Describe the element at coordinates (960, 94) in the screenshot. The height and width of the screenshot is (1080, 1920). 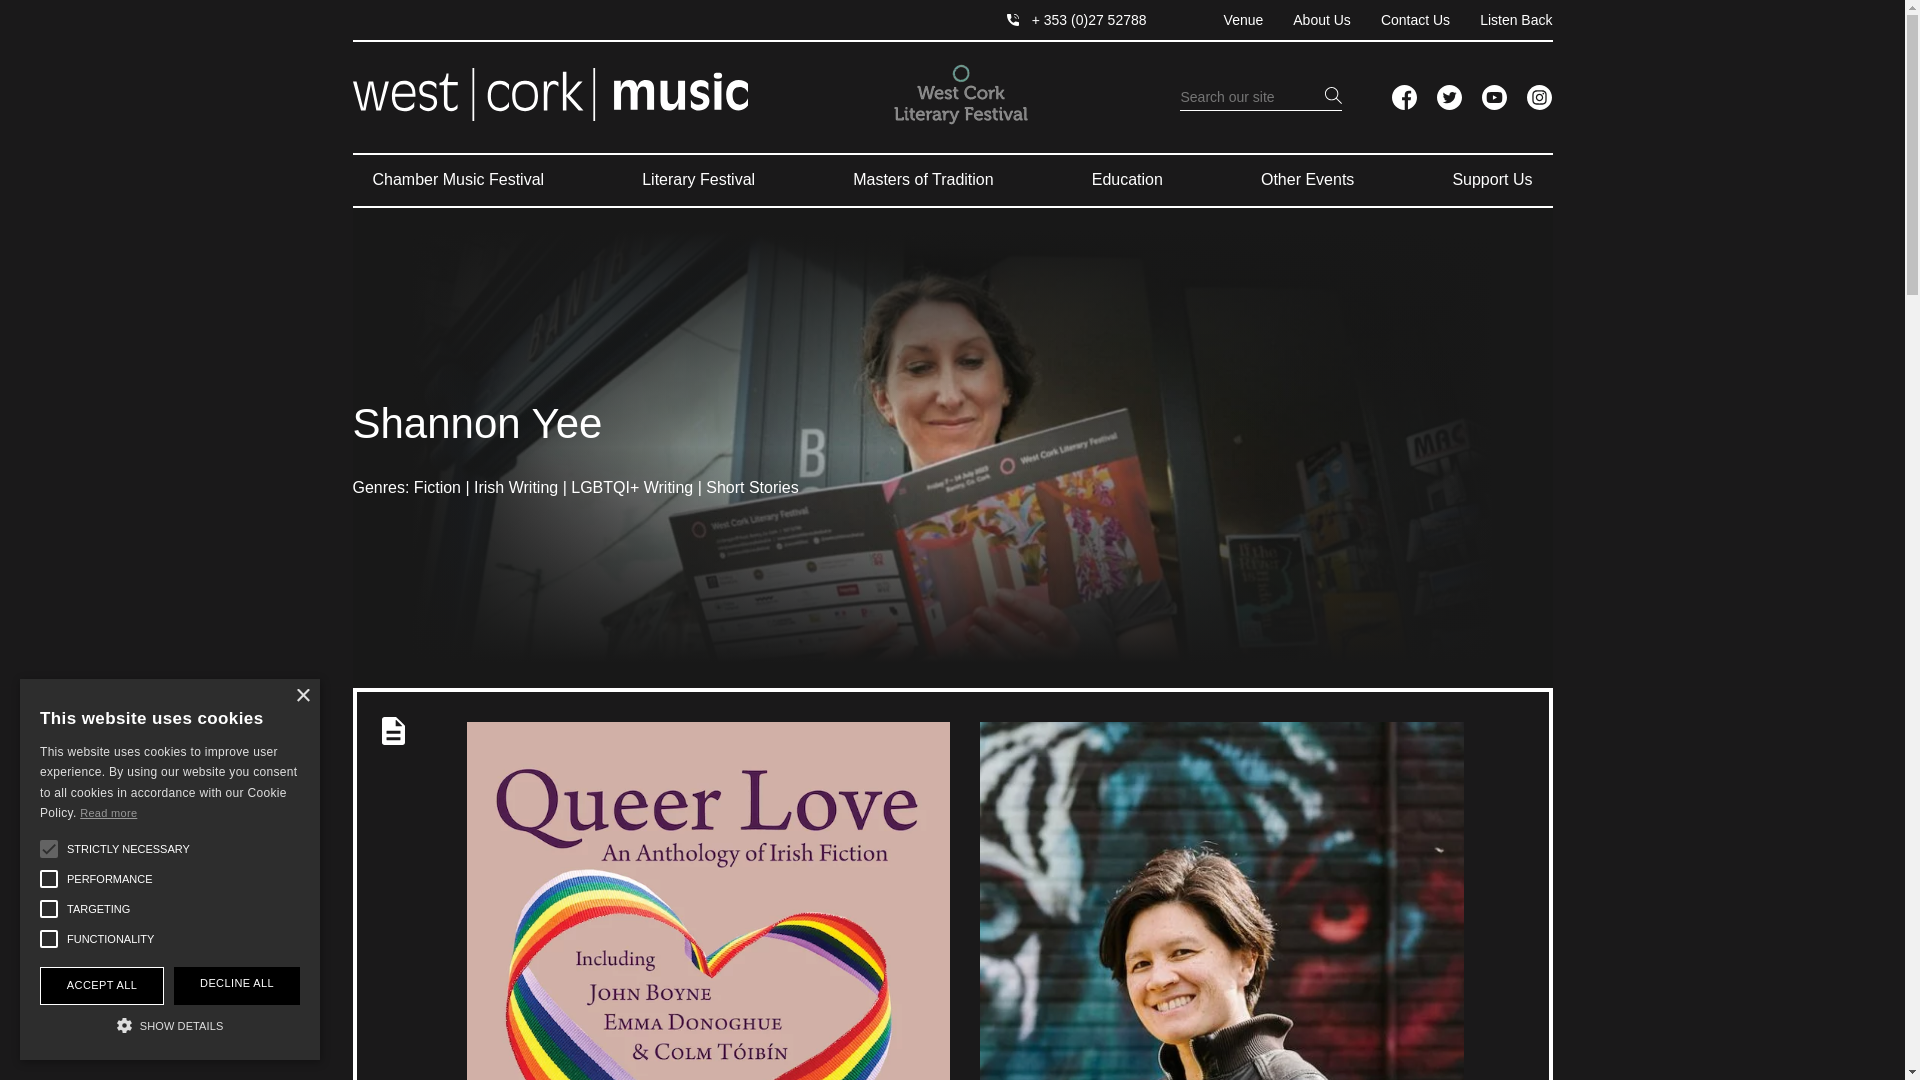
I see `Festival logo` at that location.